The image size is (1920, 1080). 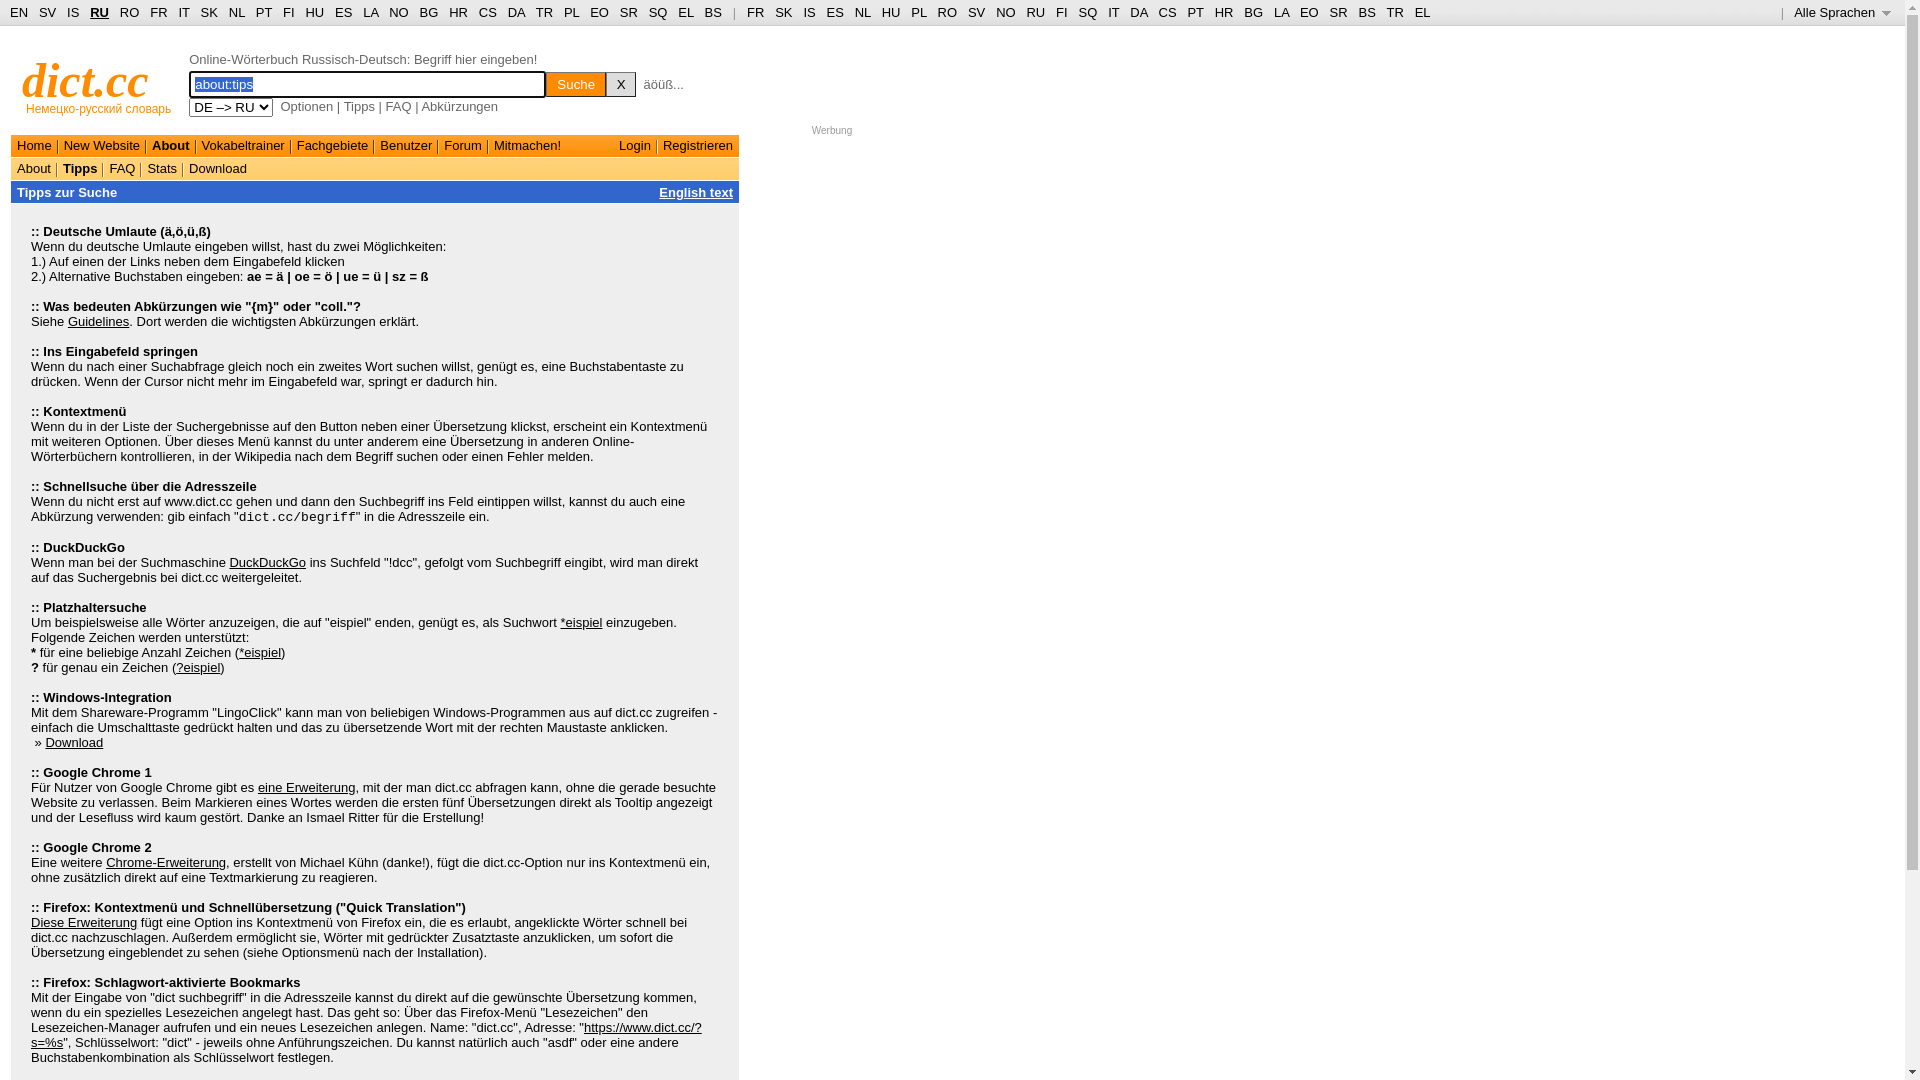 I want to click on Registrieren, so click(x=698, y=146).